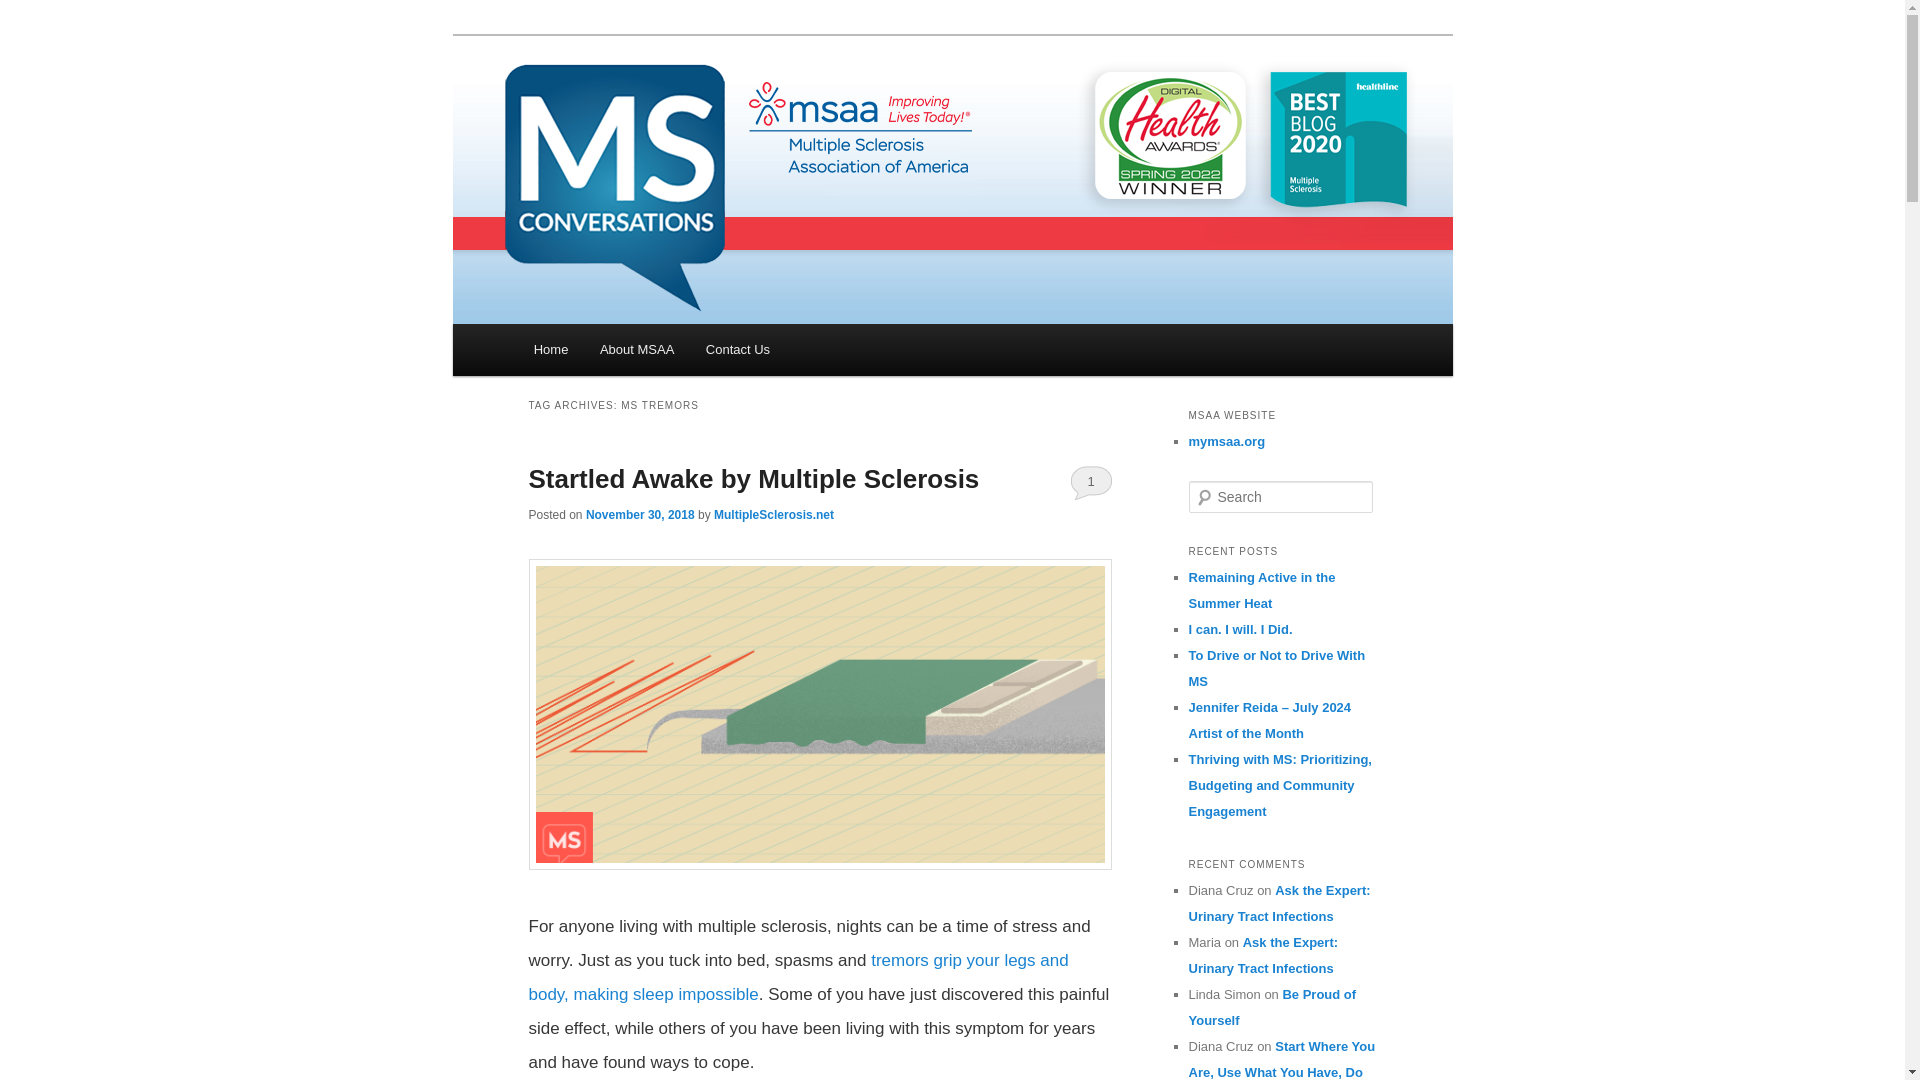 This screenshot has width=1920, height=1080. I want to click on November 30, 2018, so click(640, 514).